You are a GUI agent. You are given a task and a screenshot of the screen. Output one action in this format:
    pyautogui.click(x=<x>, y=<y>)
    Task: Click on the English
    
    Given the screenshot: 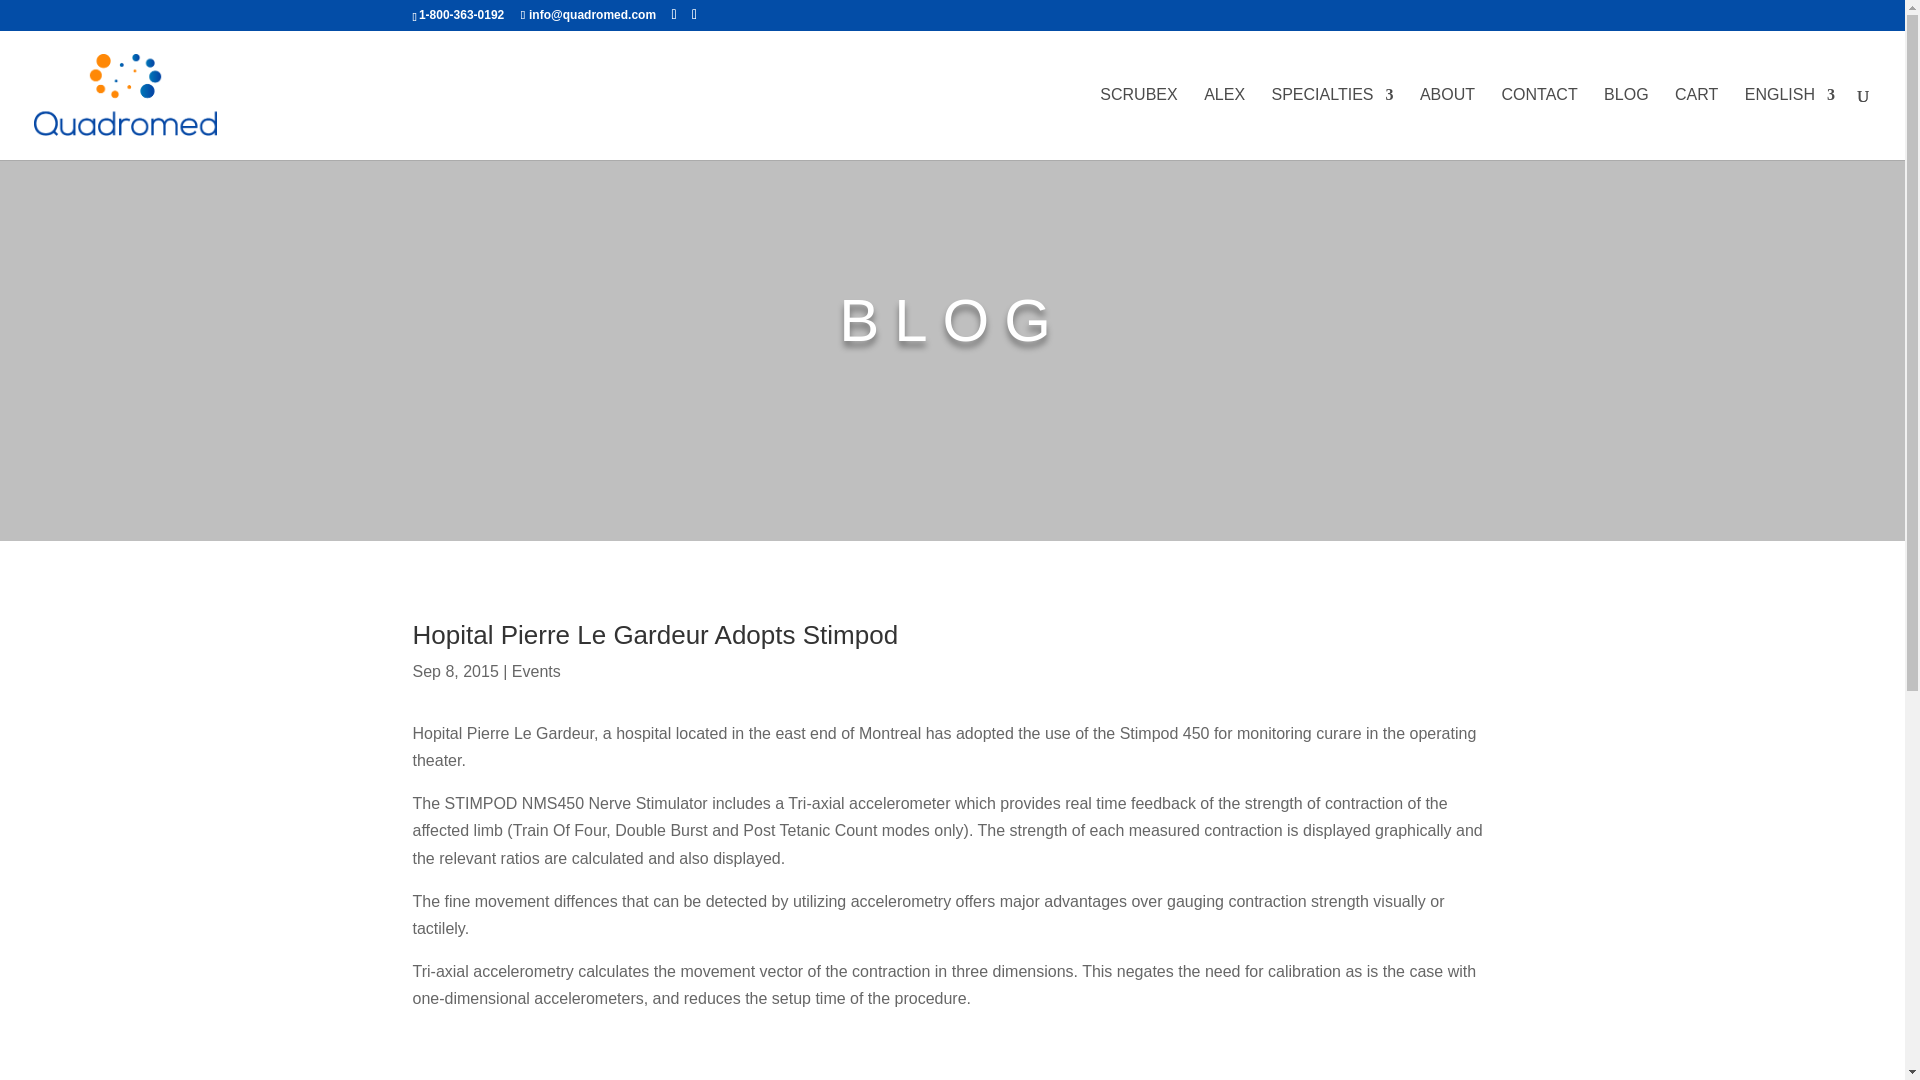 What is the action you would take?
    pyautogui.click(x=1790, y=123)
    